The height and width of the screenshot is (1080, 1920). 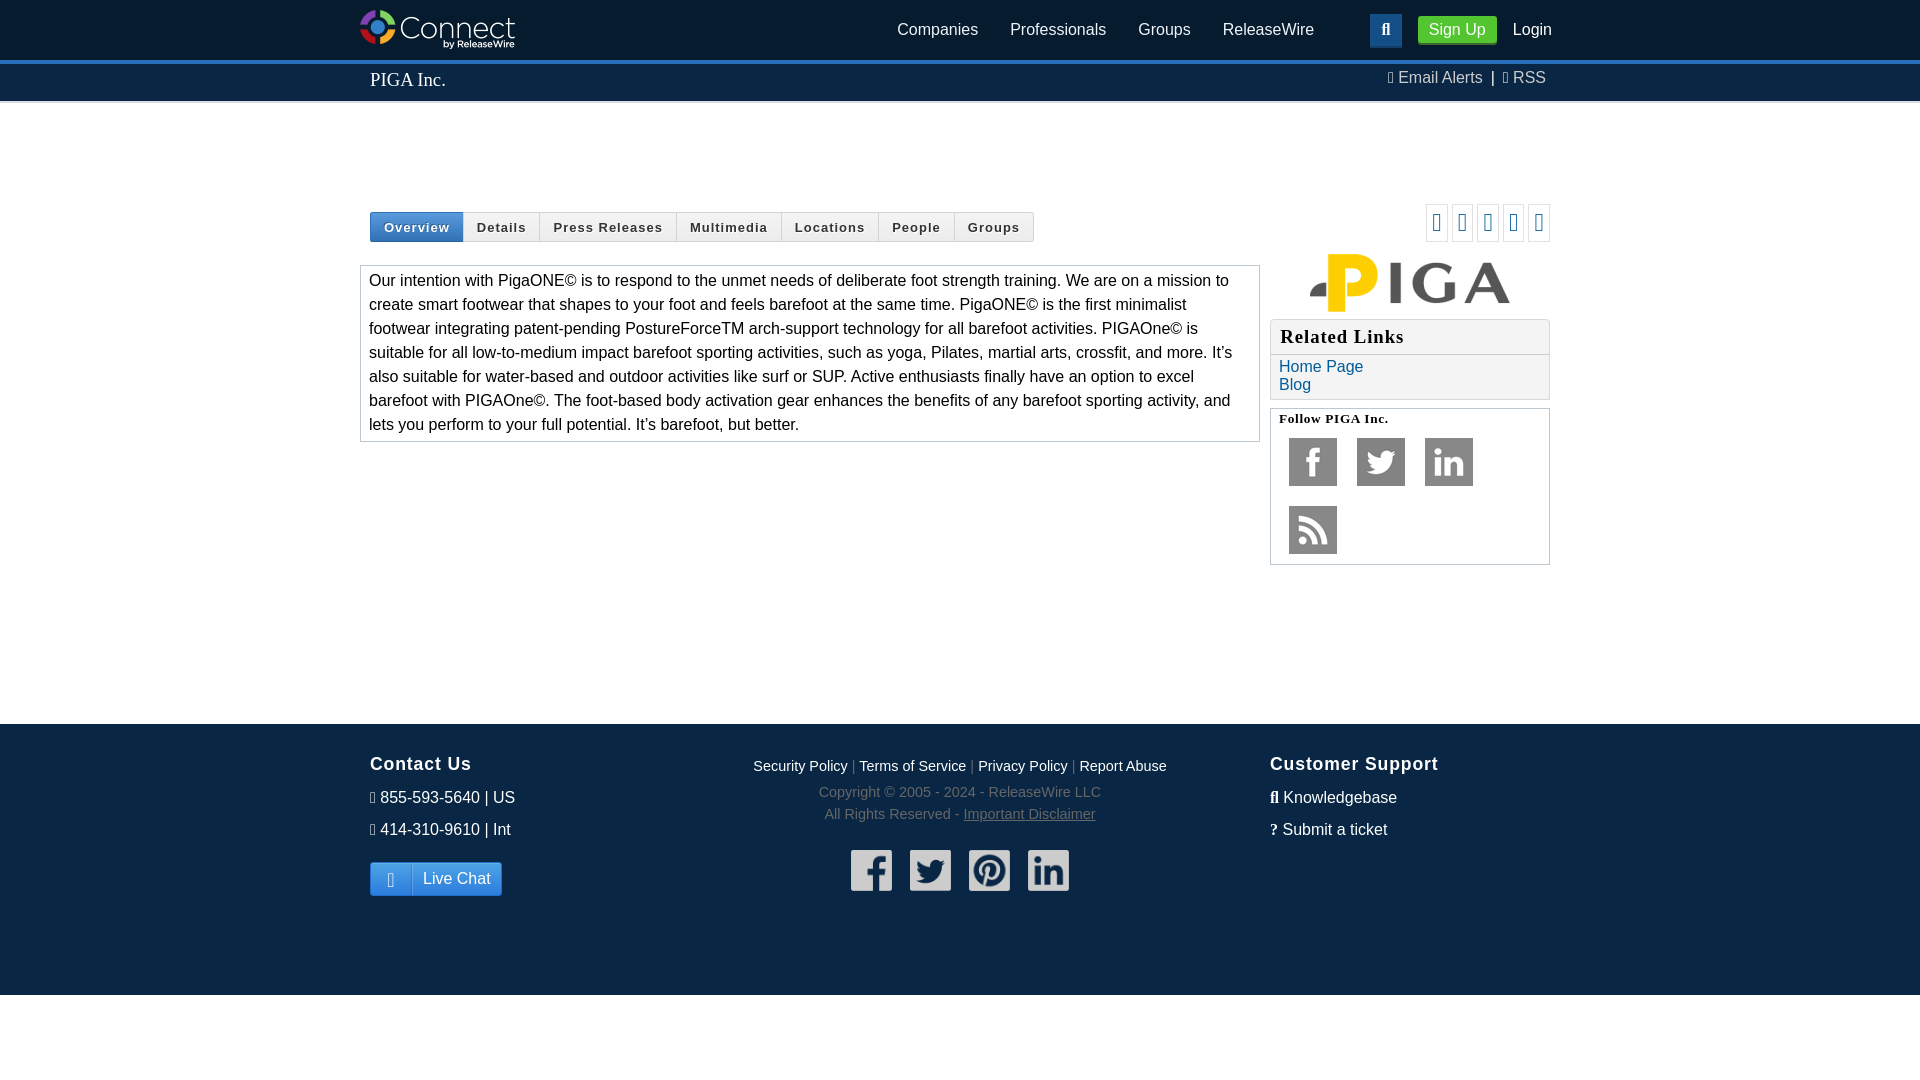 What do you see at coordinates (1294, 384) in the screenshot?
I see `Blog` at bounding box center [1294, 384].